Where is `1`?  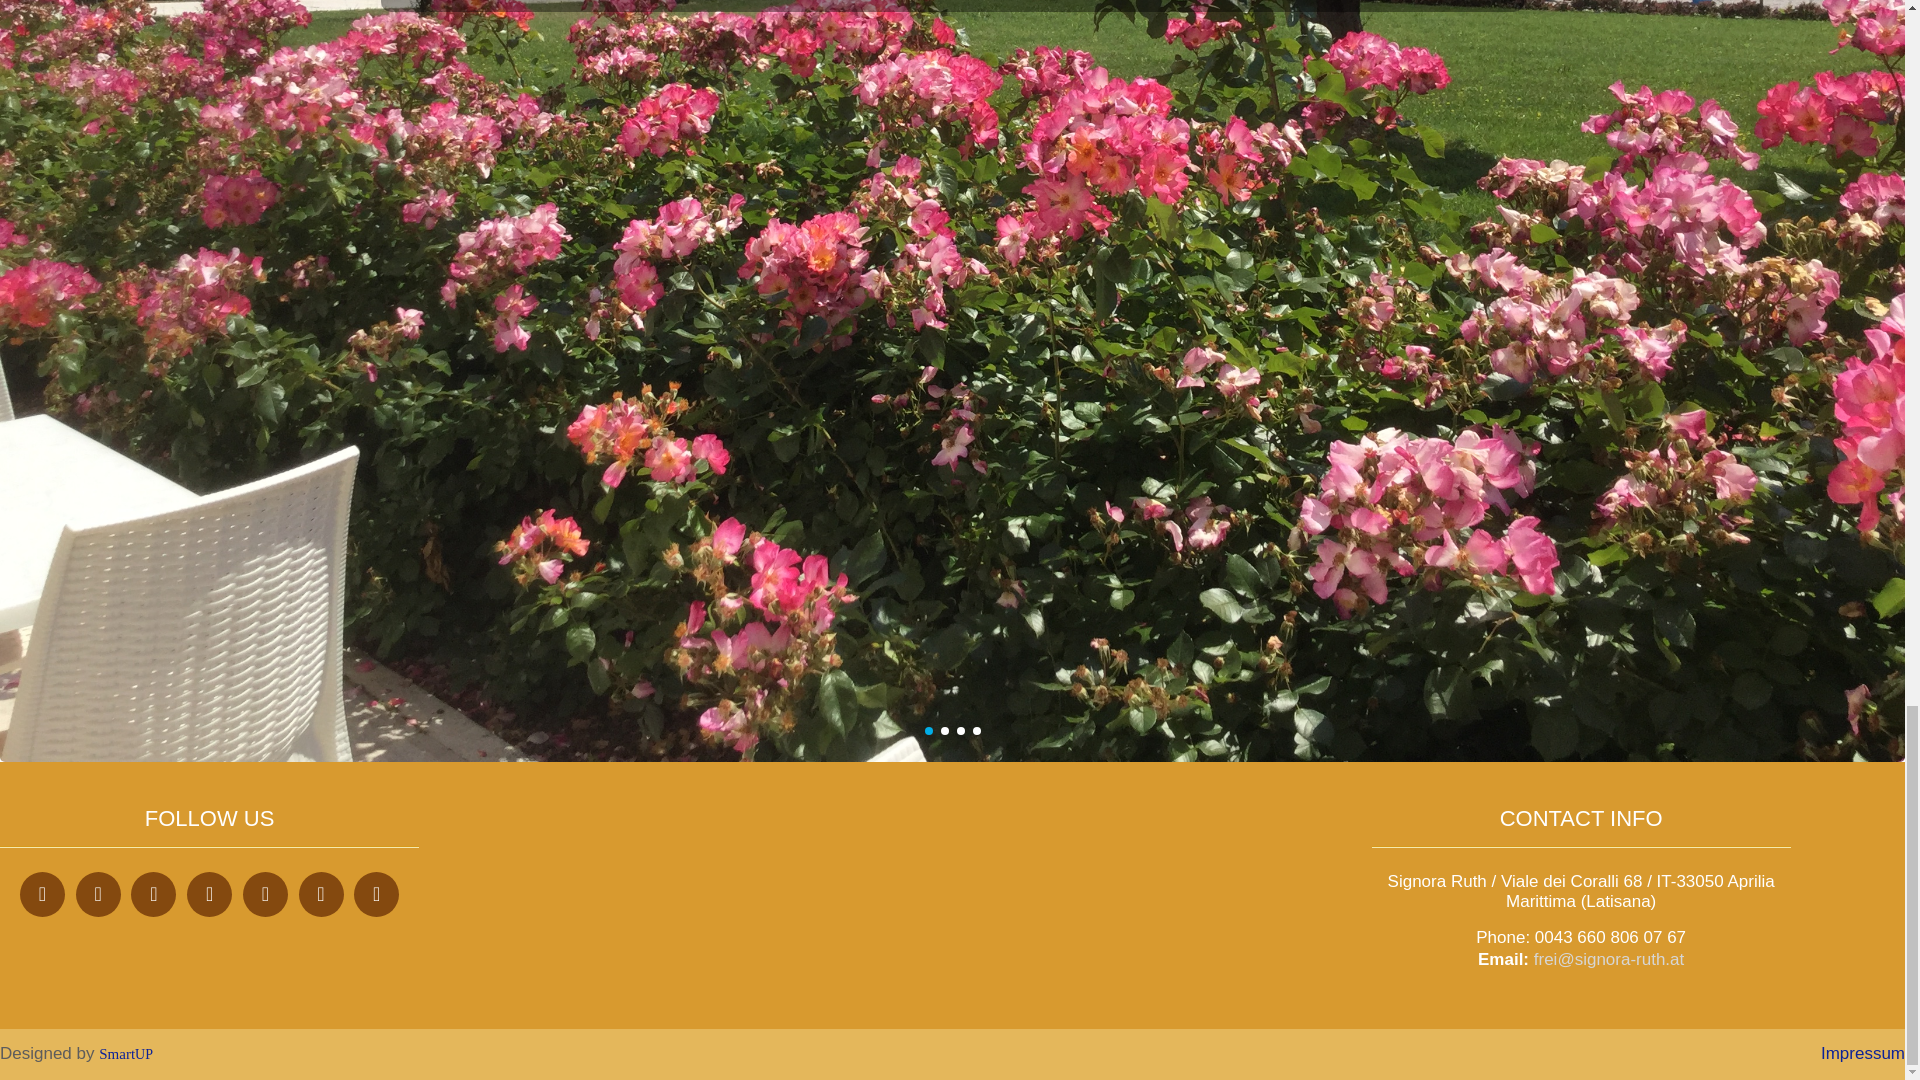 1 is located at coordinates (927, 730).